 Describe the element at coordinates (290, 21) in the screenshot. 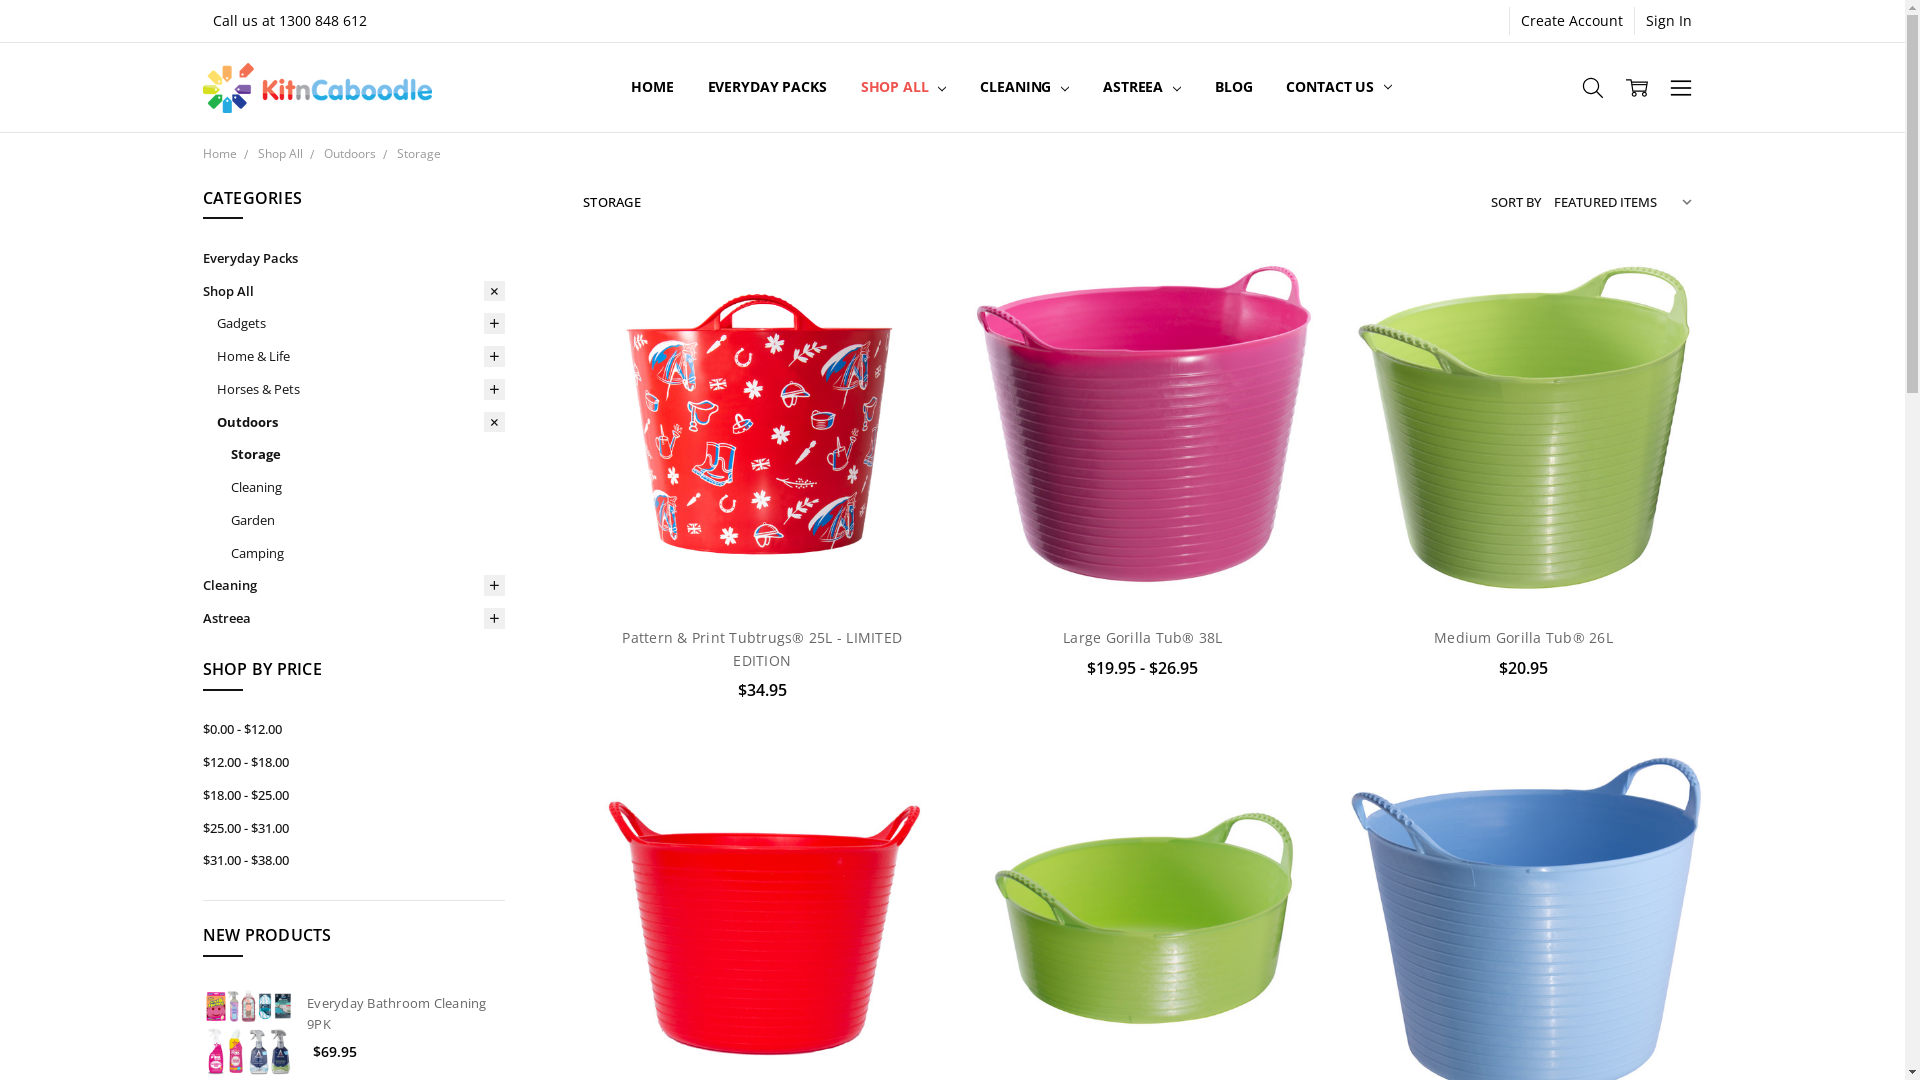

I see `Call us at 1300 848 612` at that location.